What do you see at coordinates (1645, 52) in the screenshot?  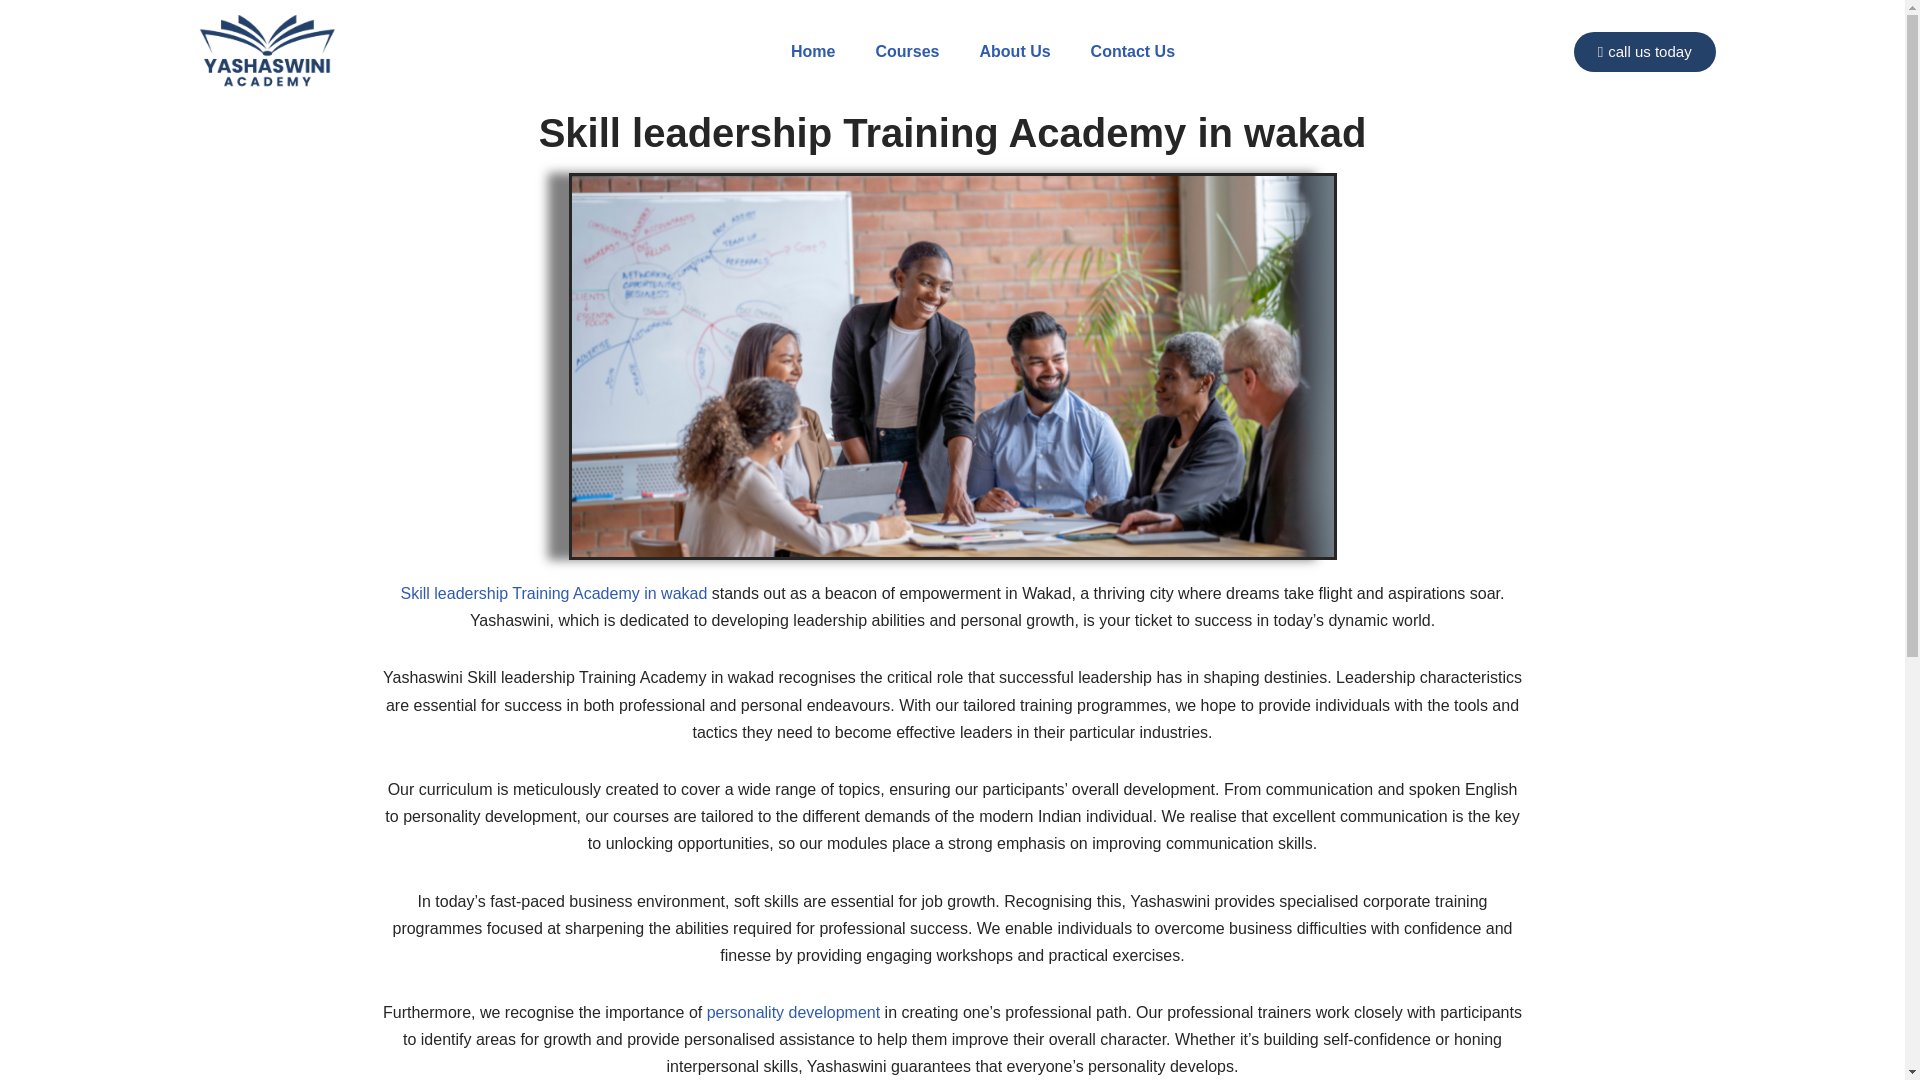 I see `call us today` at bounding box center [1645, 52].